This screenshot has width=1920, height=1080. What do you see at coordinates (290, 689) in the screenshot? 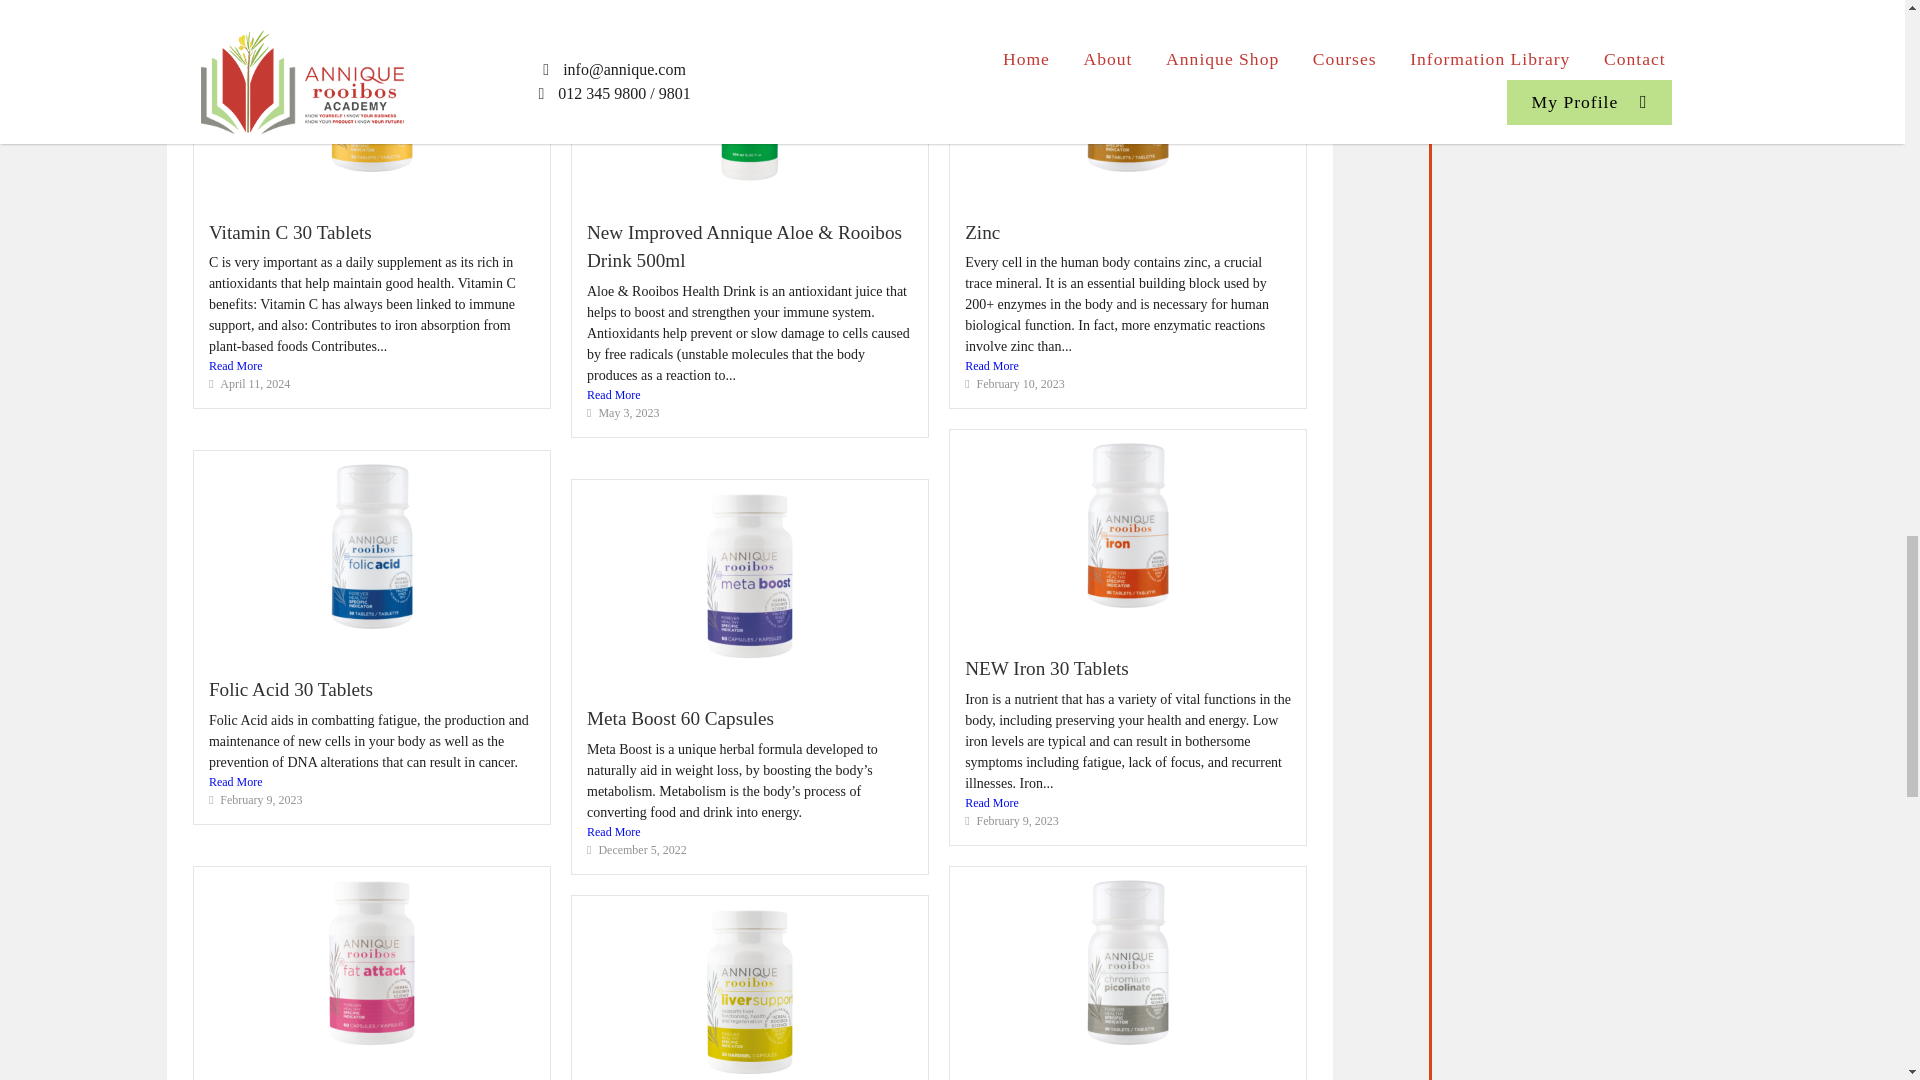
I see `Folic Acid 30 Tablets` at bounding box center [290, 689].